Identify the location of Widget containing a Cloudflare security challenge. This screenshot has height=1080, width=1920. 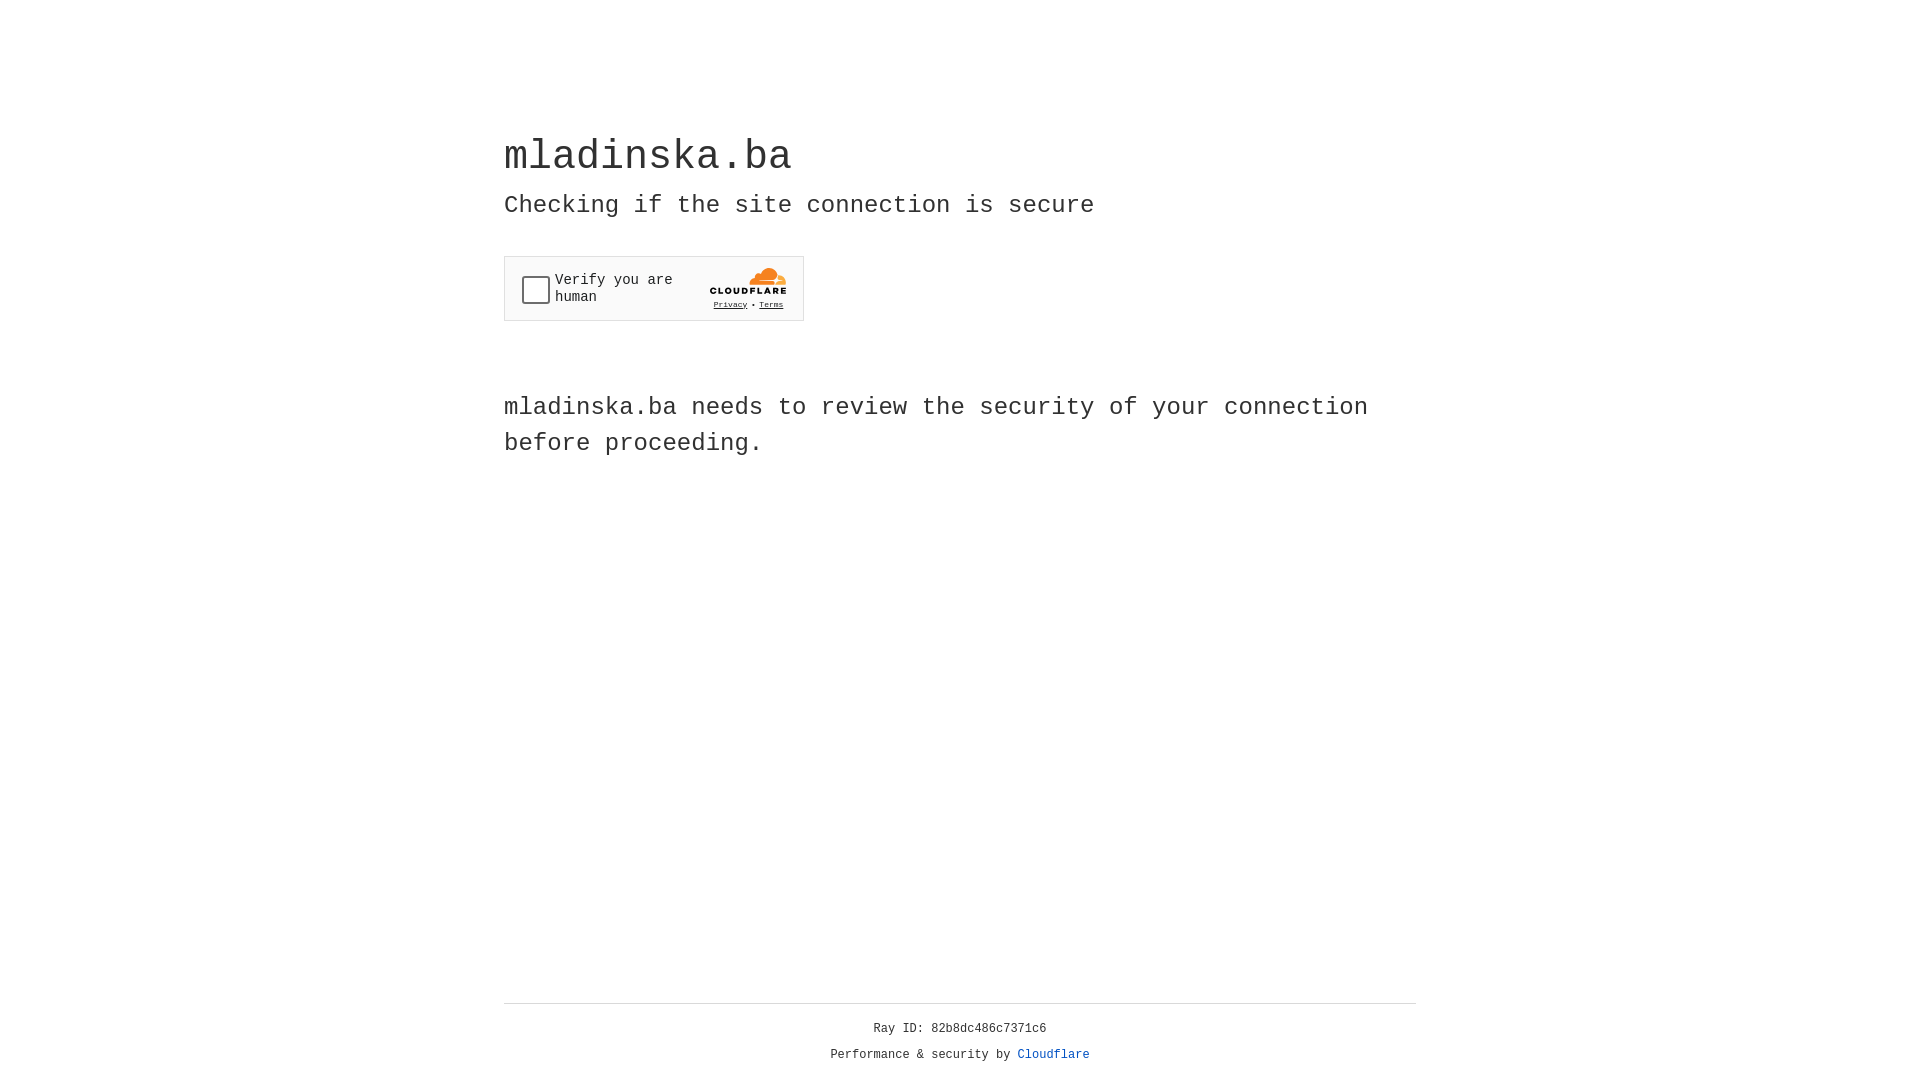
(654, 288).